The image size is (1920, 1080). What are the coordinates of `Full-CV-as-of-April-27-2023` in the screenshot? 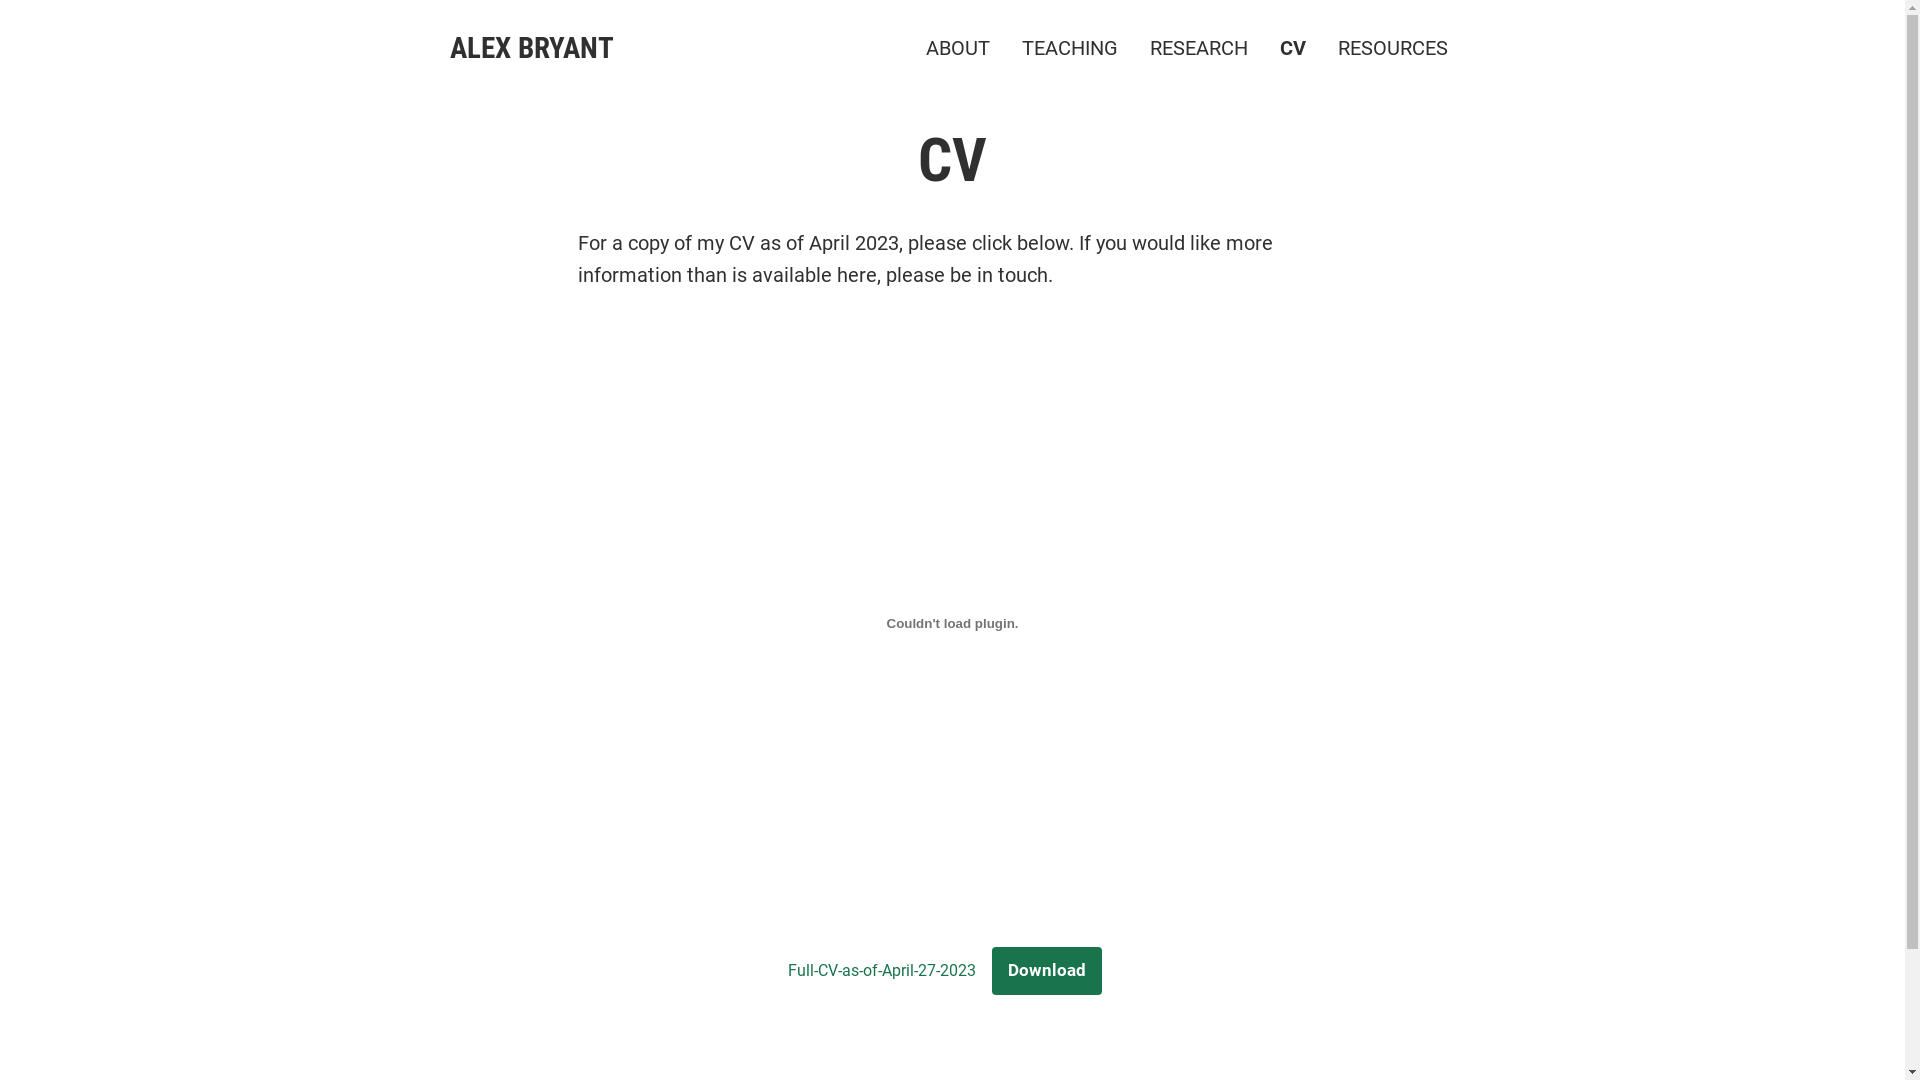 It's located at (882, 970).